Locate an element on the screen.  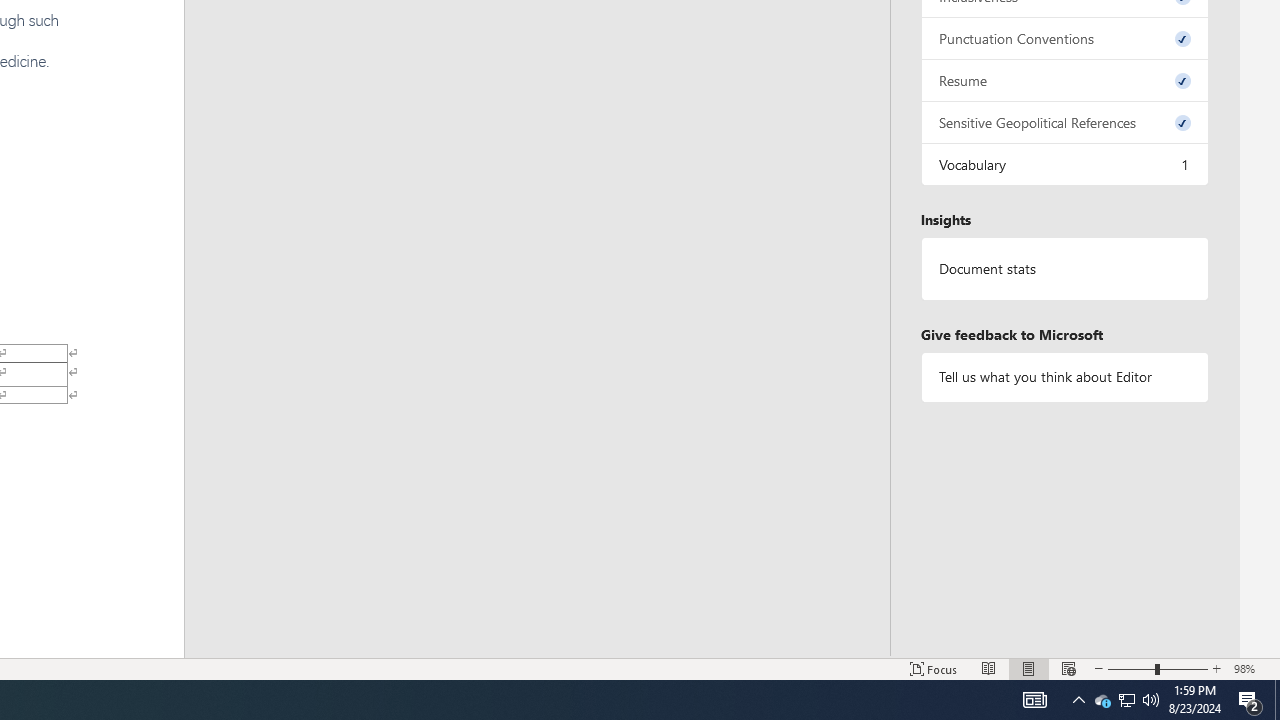
Tell us what you think about Editor is located at coordinates (1064, 376).